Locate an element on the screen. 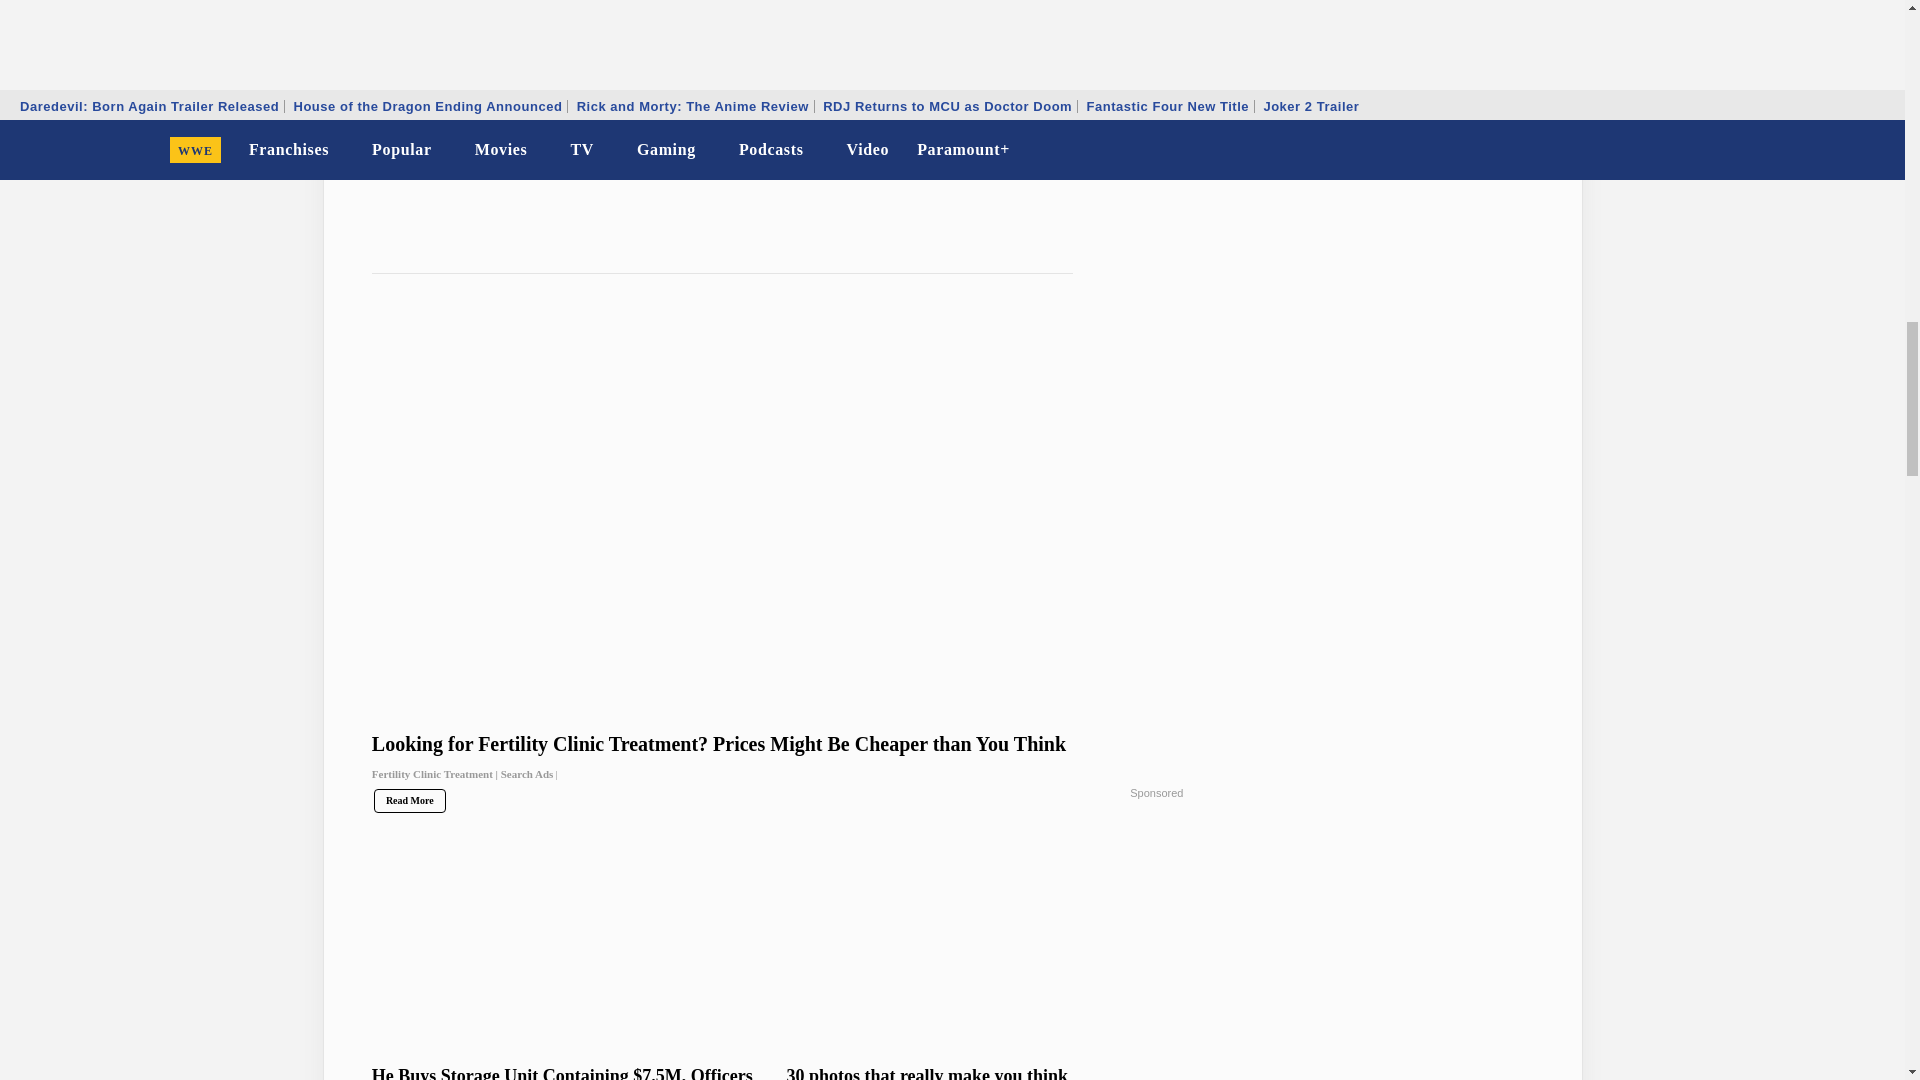 This screenshot has height=1080, width=1920. Video Player is located at coordinates (778, 95).